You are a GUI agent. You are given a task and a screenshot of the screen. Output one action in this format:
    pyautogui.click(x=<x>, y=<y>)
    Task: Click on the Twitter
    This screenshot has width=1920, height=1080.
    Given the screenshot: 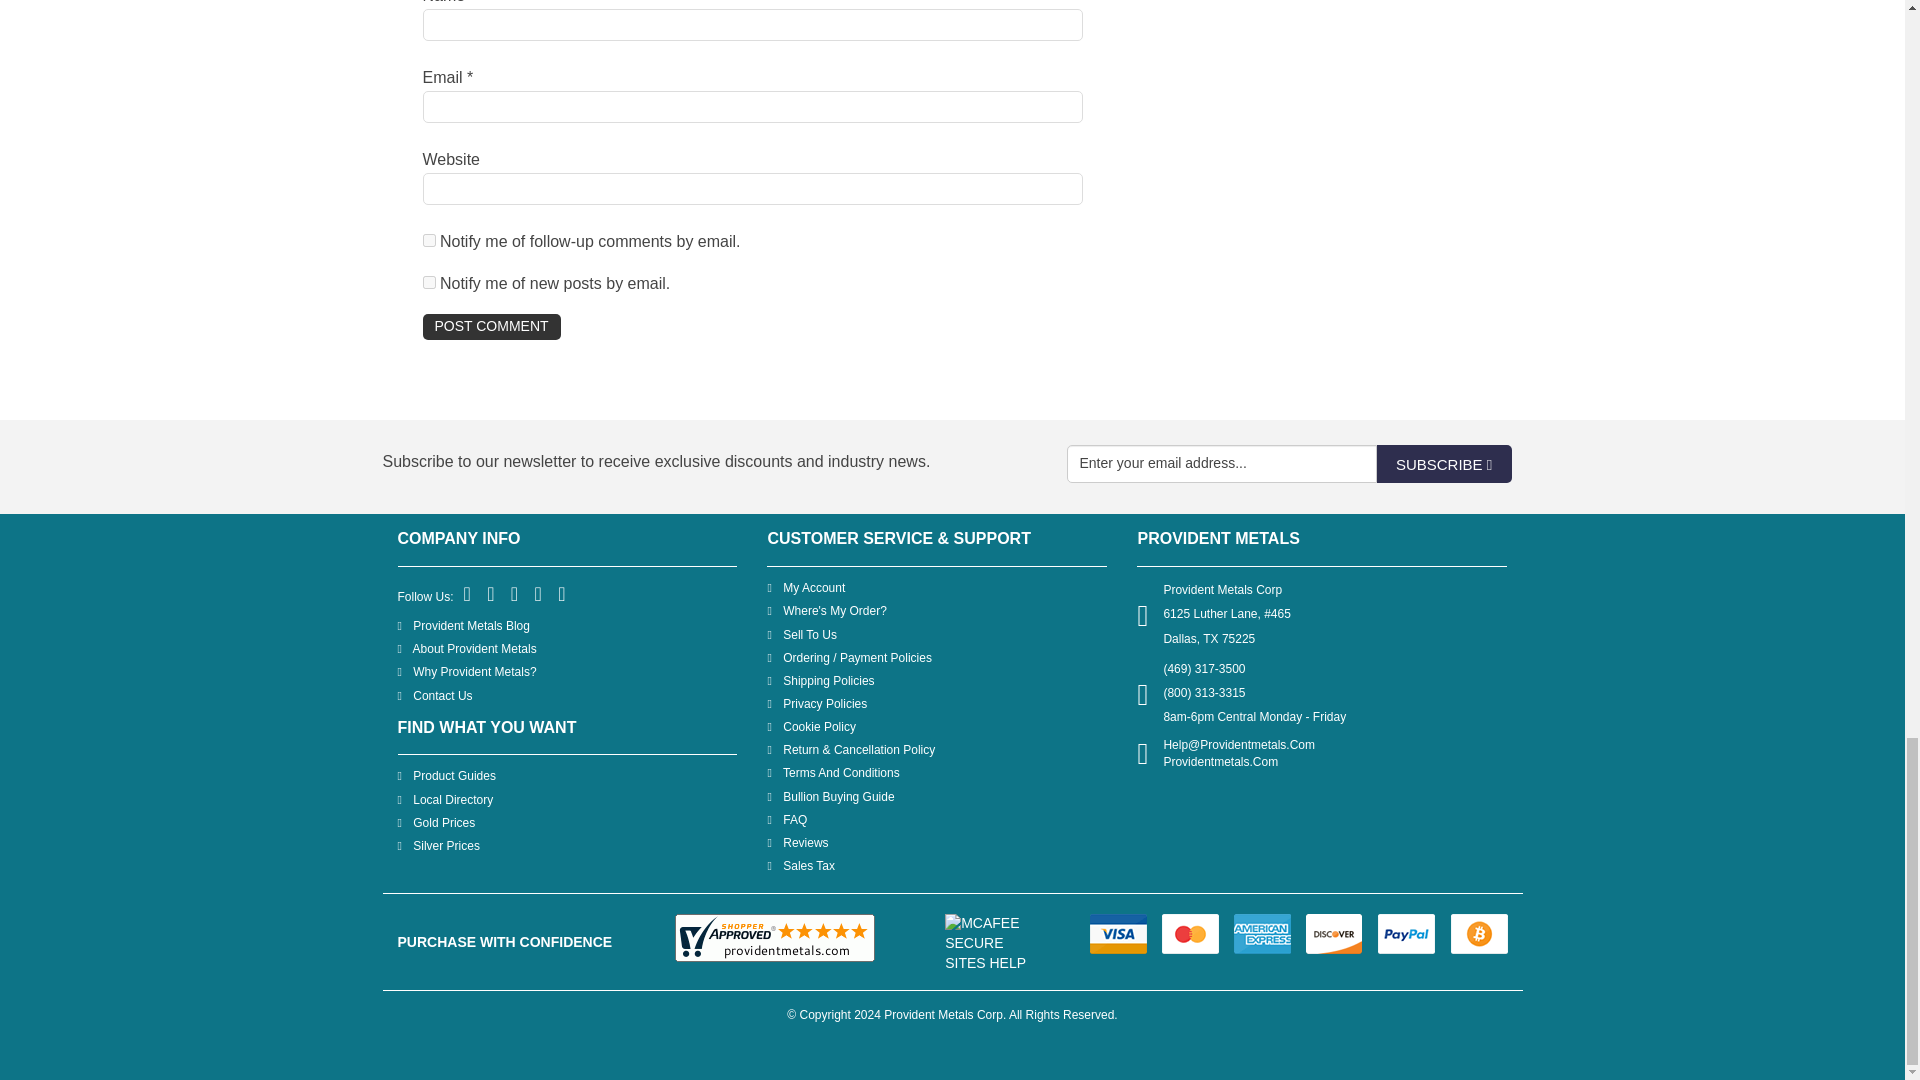 What is the action you would take?
    pyautogui.click(x=491, y=595)
    